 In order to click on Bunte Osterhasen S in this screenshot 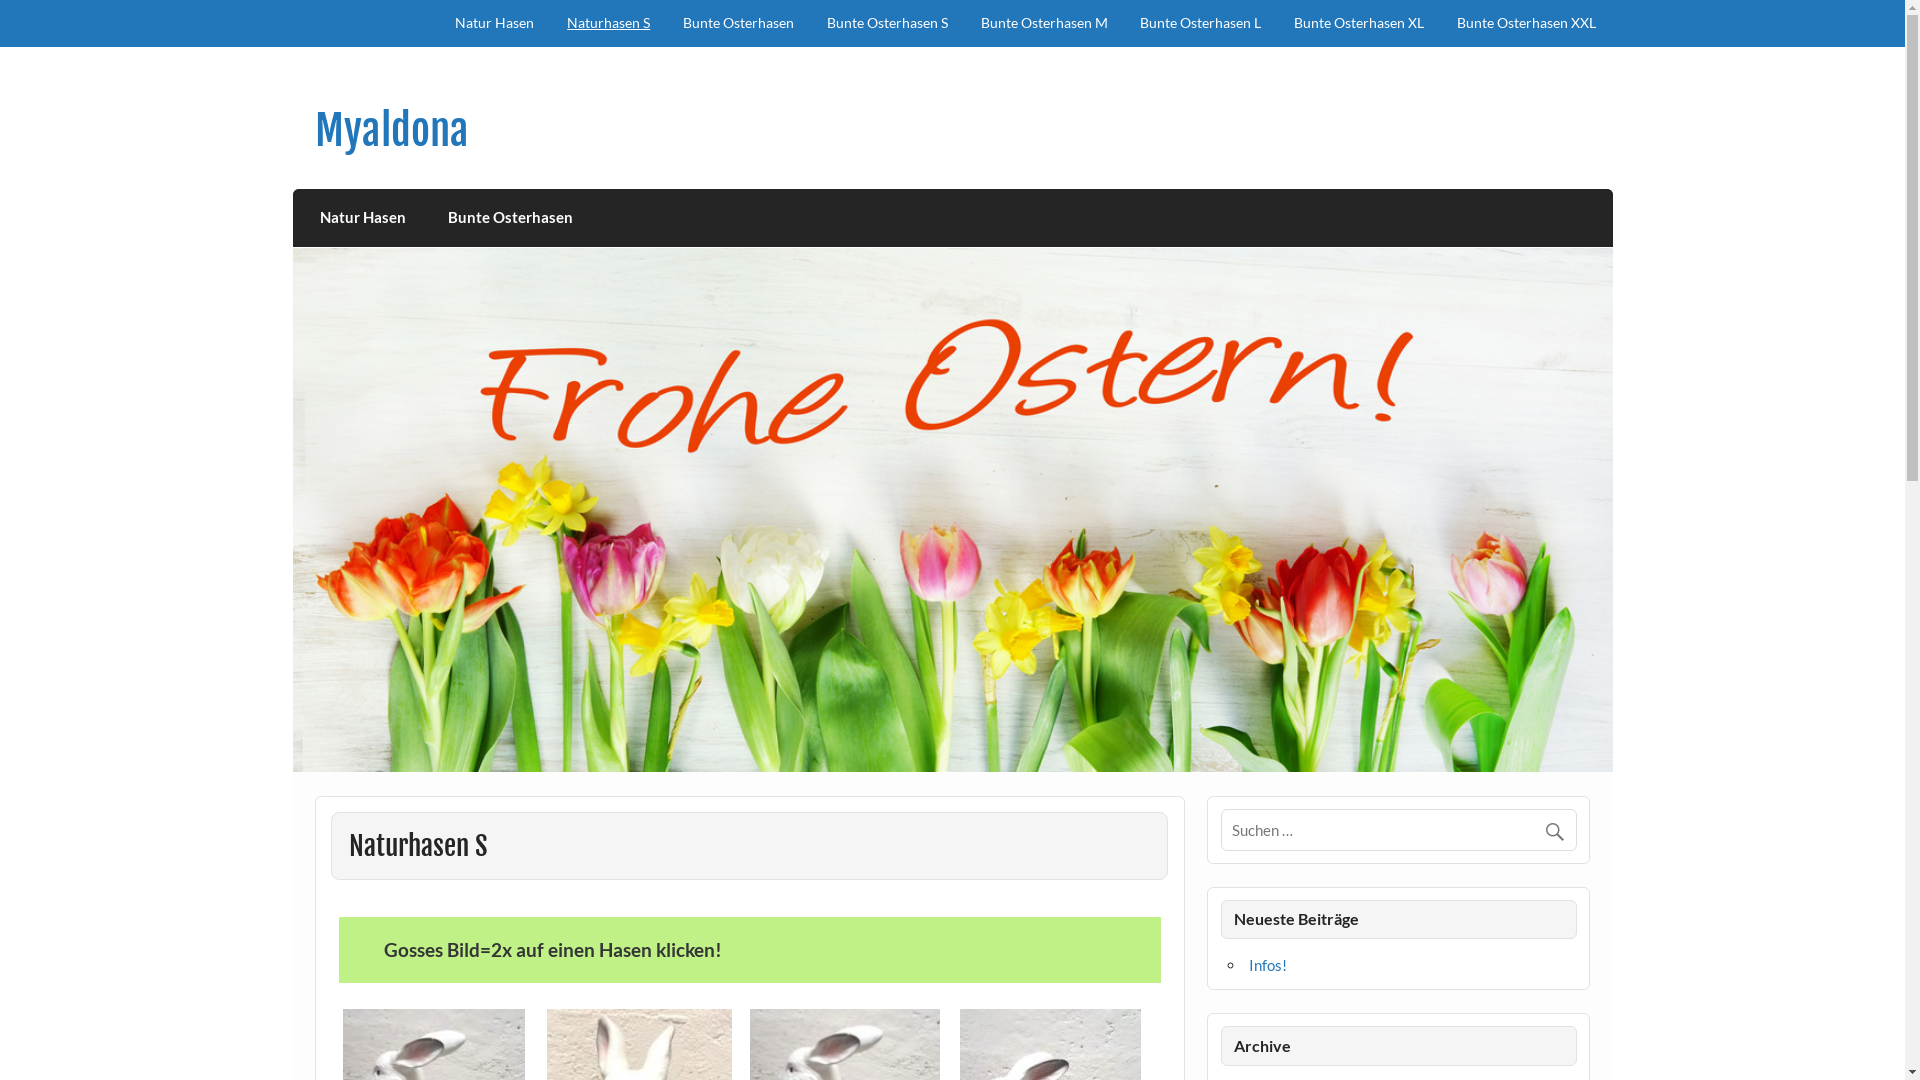, I will do `click(887, 24)`.